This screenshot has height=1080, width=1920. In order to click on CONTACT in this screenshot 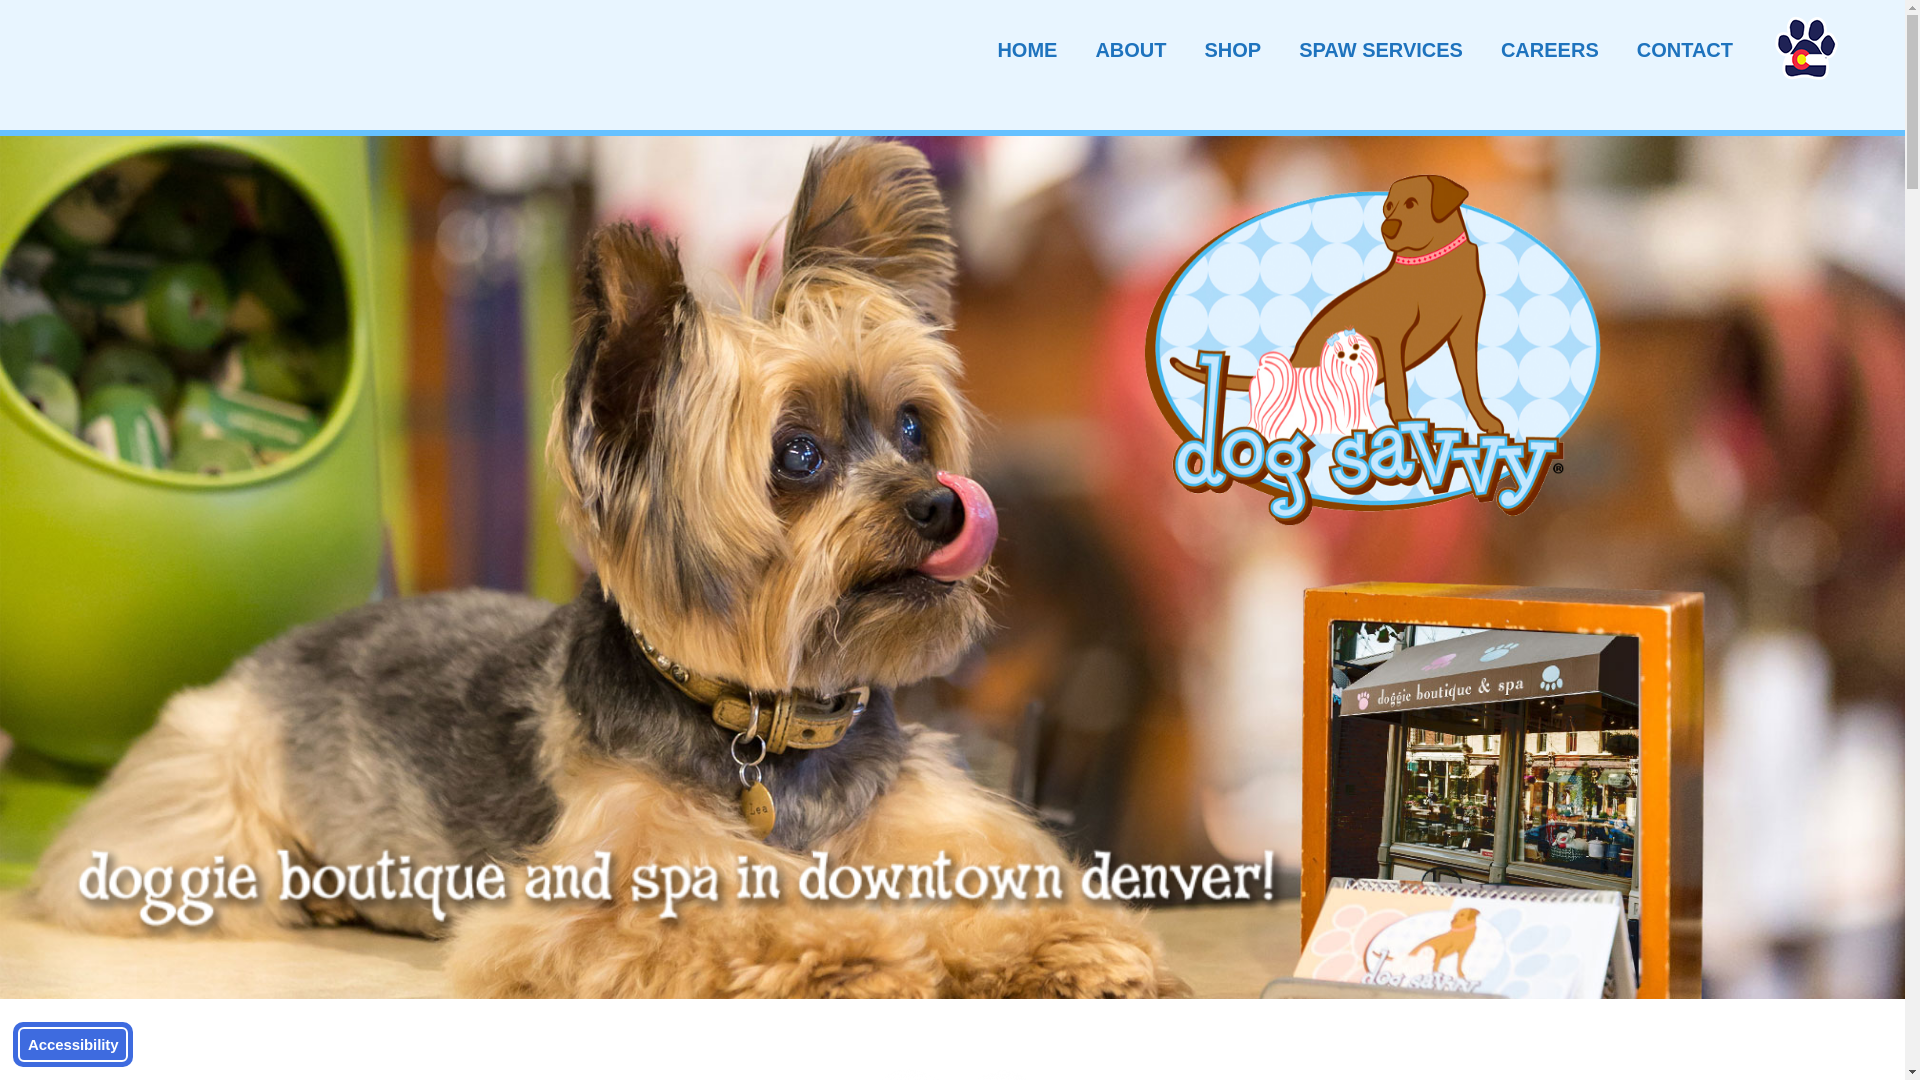, I will do `click(1684, 50)`.